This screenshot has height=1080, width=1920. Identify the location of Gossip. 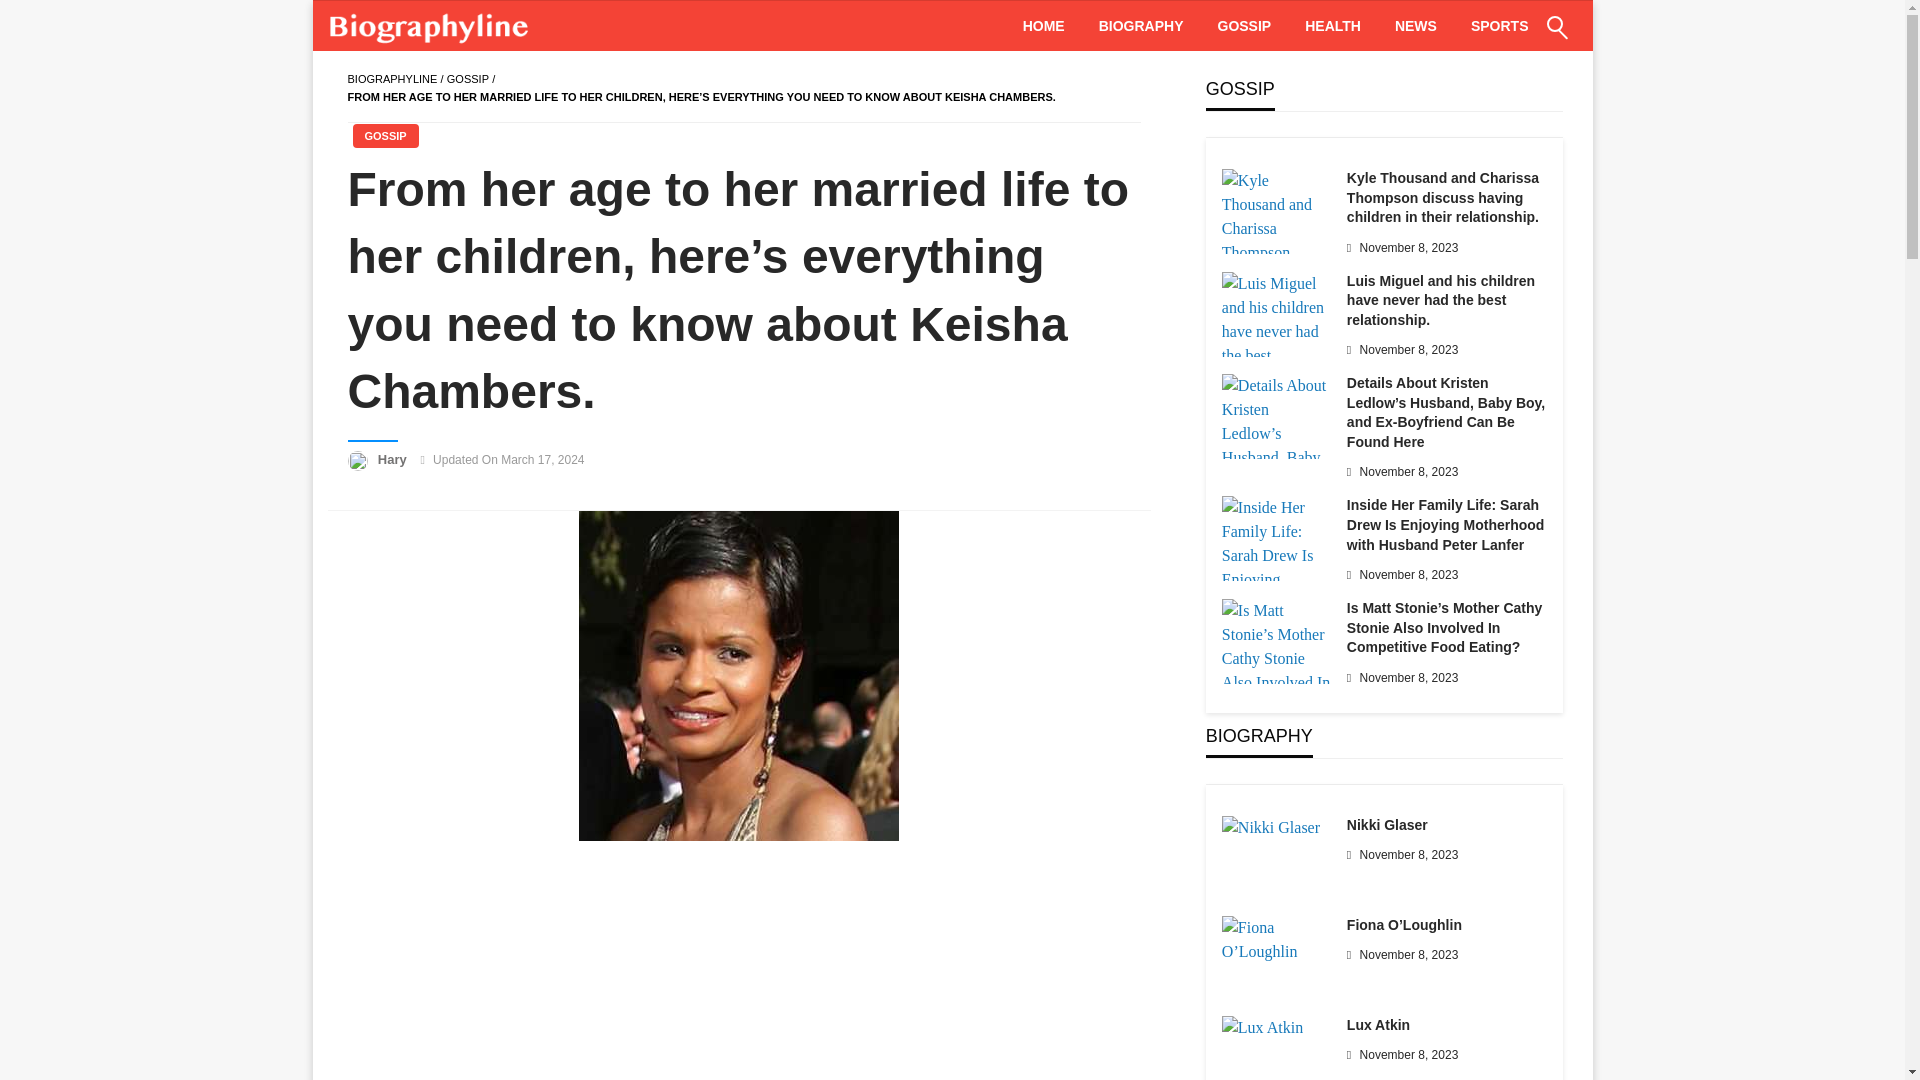
(468, 79).